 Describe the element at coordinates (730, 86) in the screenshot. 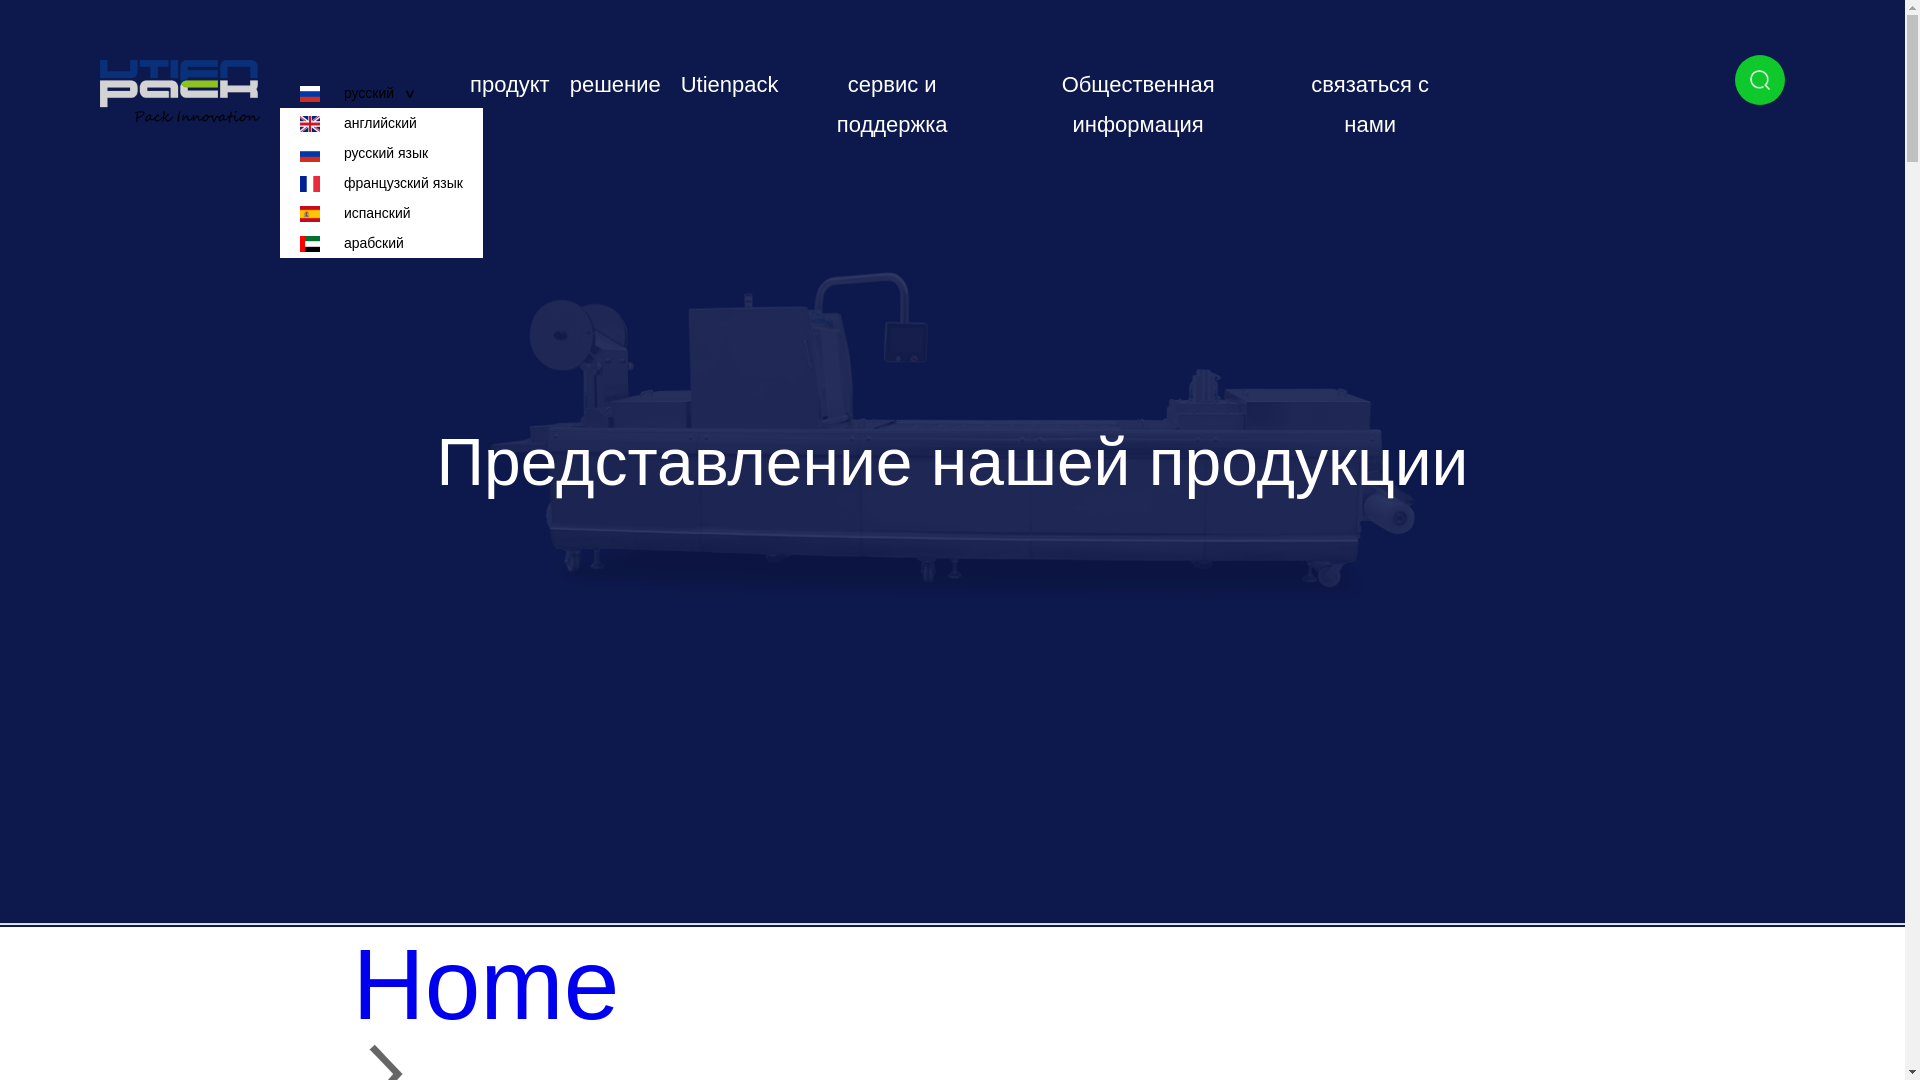

I see `Utienpack` at that location.